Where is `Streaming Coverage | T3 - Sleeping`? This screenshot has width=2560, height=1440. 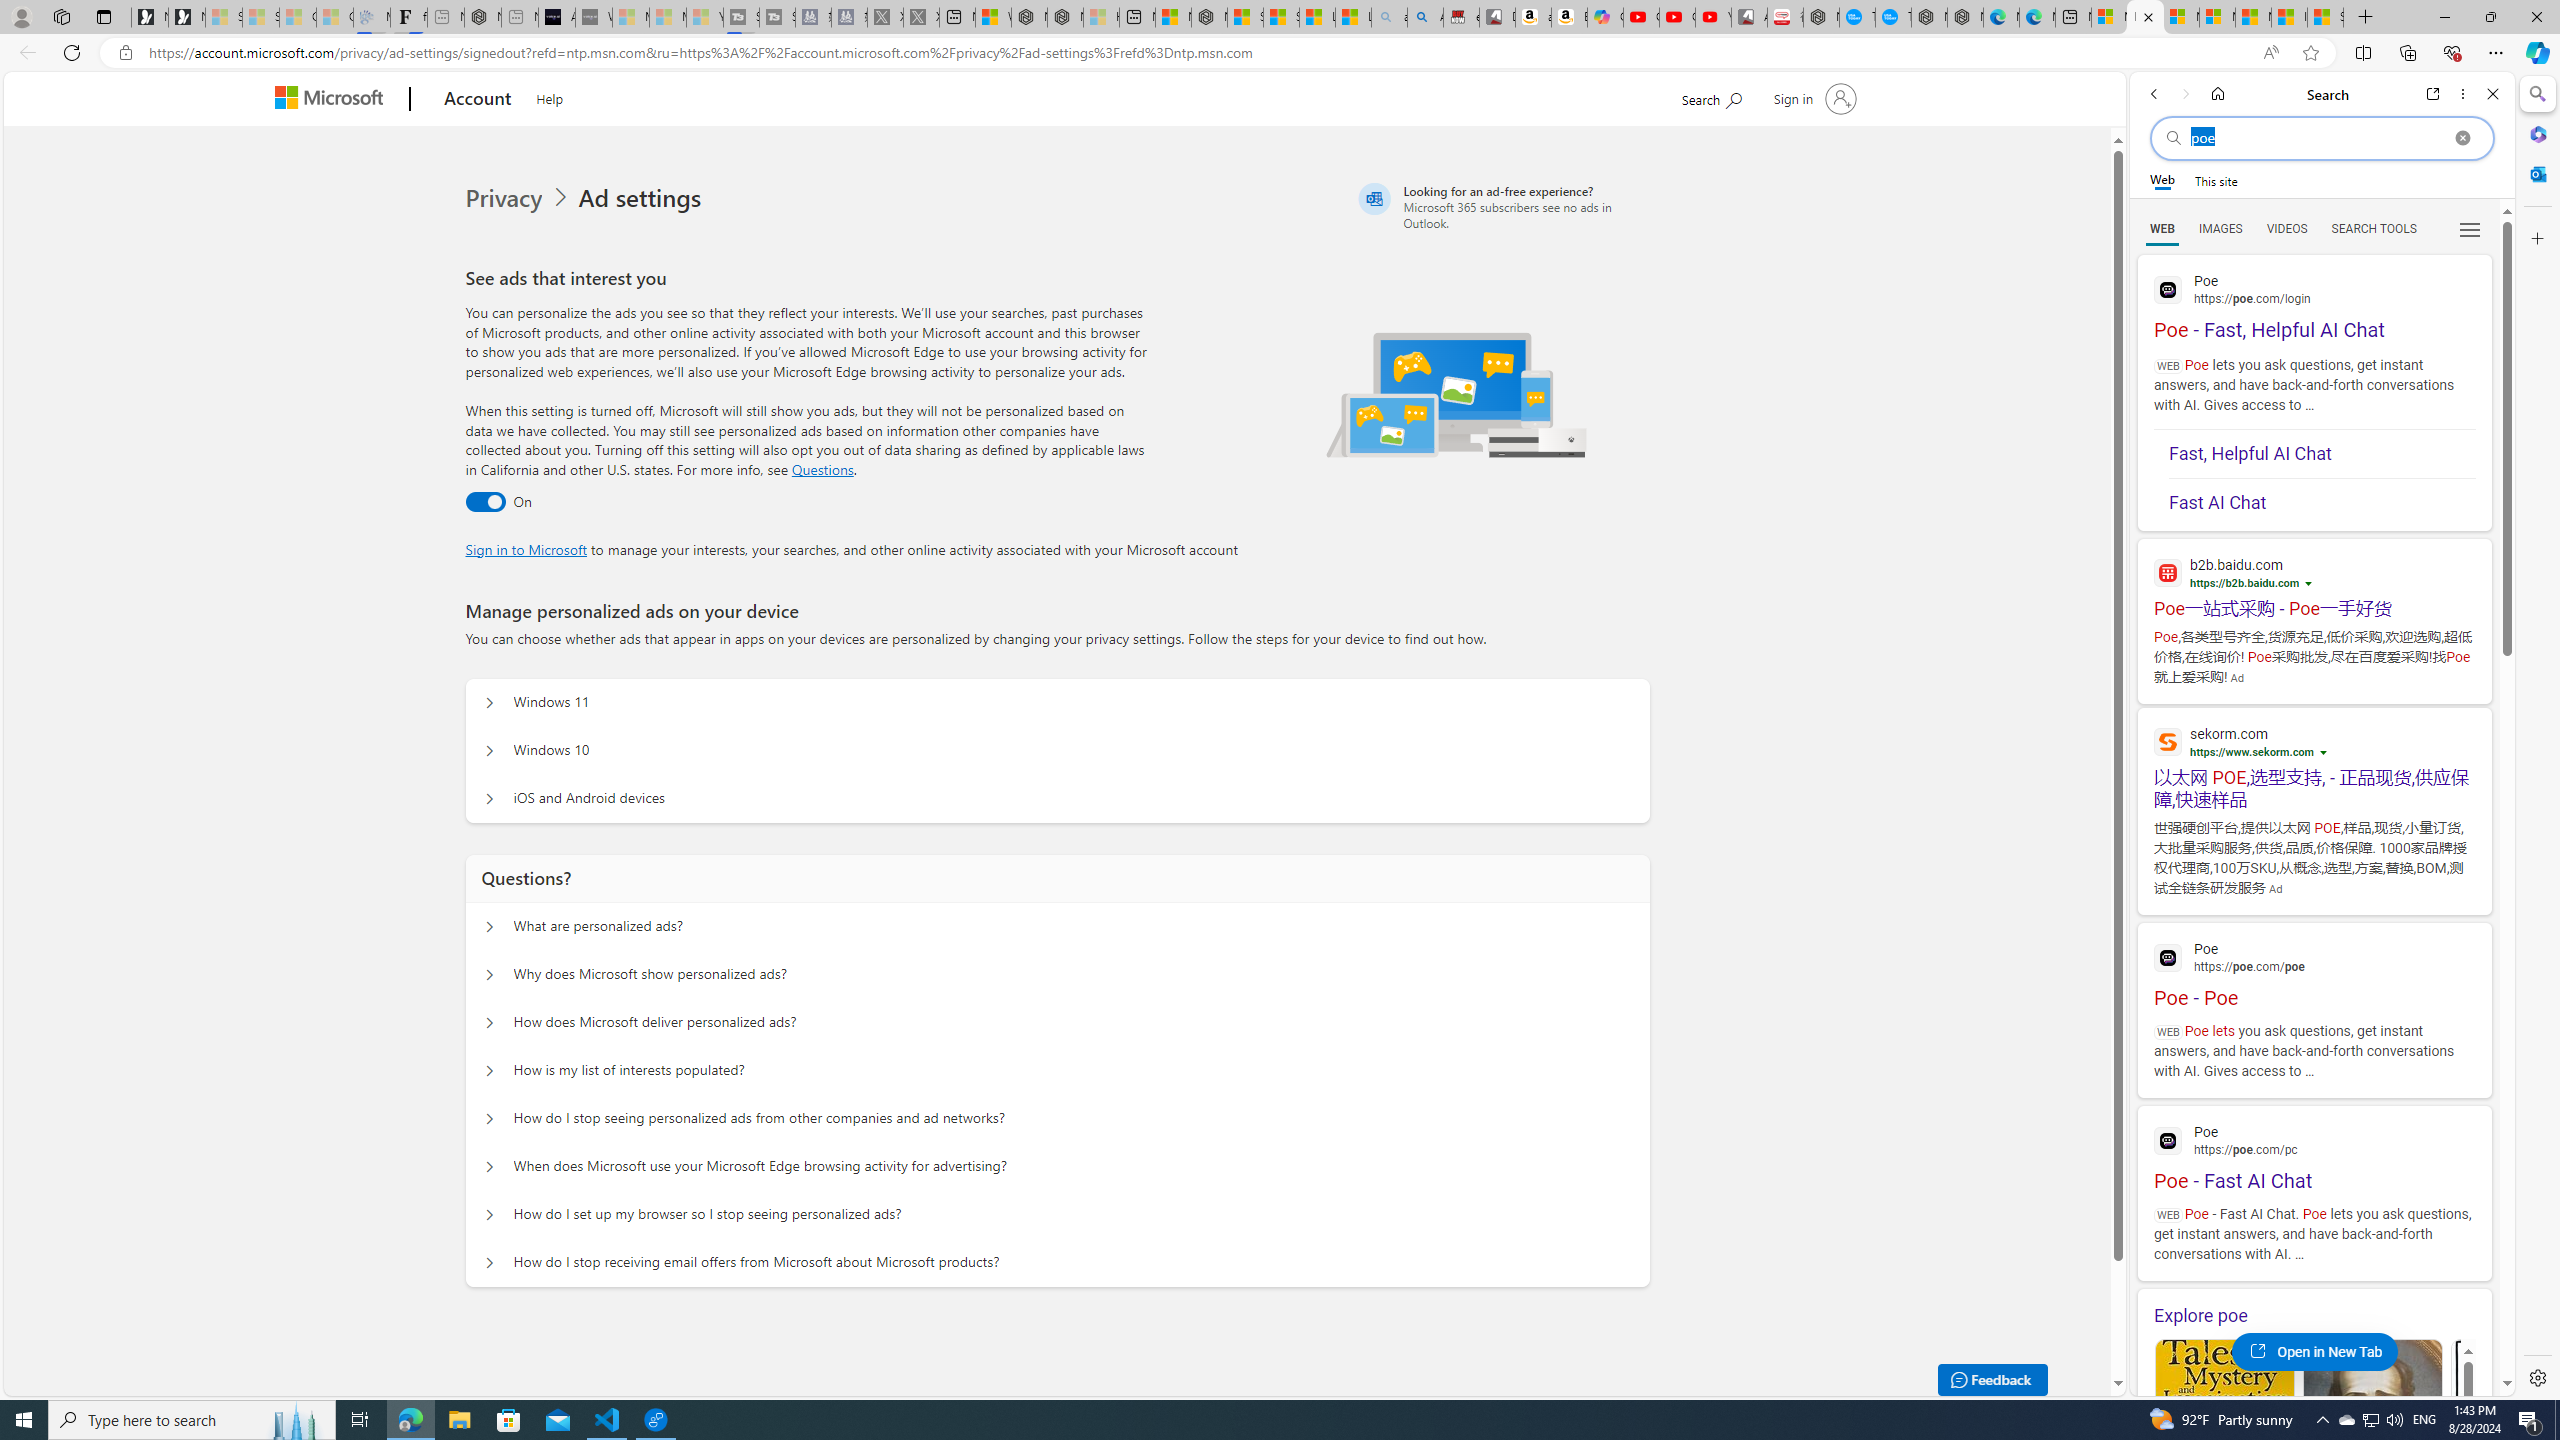
Streaming Coverage | T3 - Sleeping is located at coordinates (741, 17).